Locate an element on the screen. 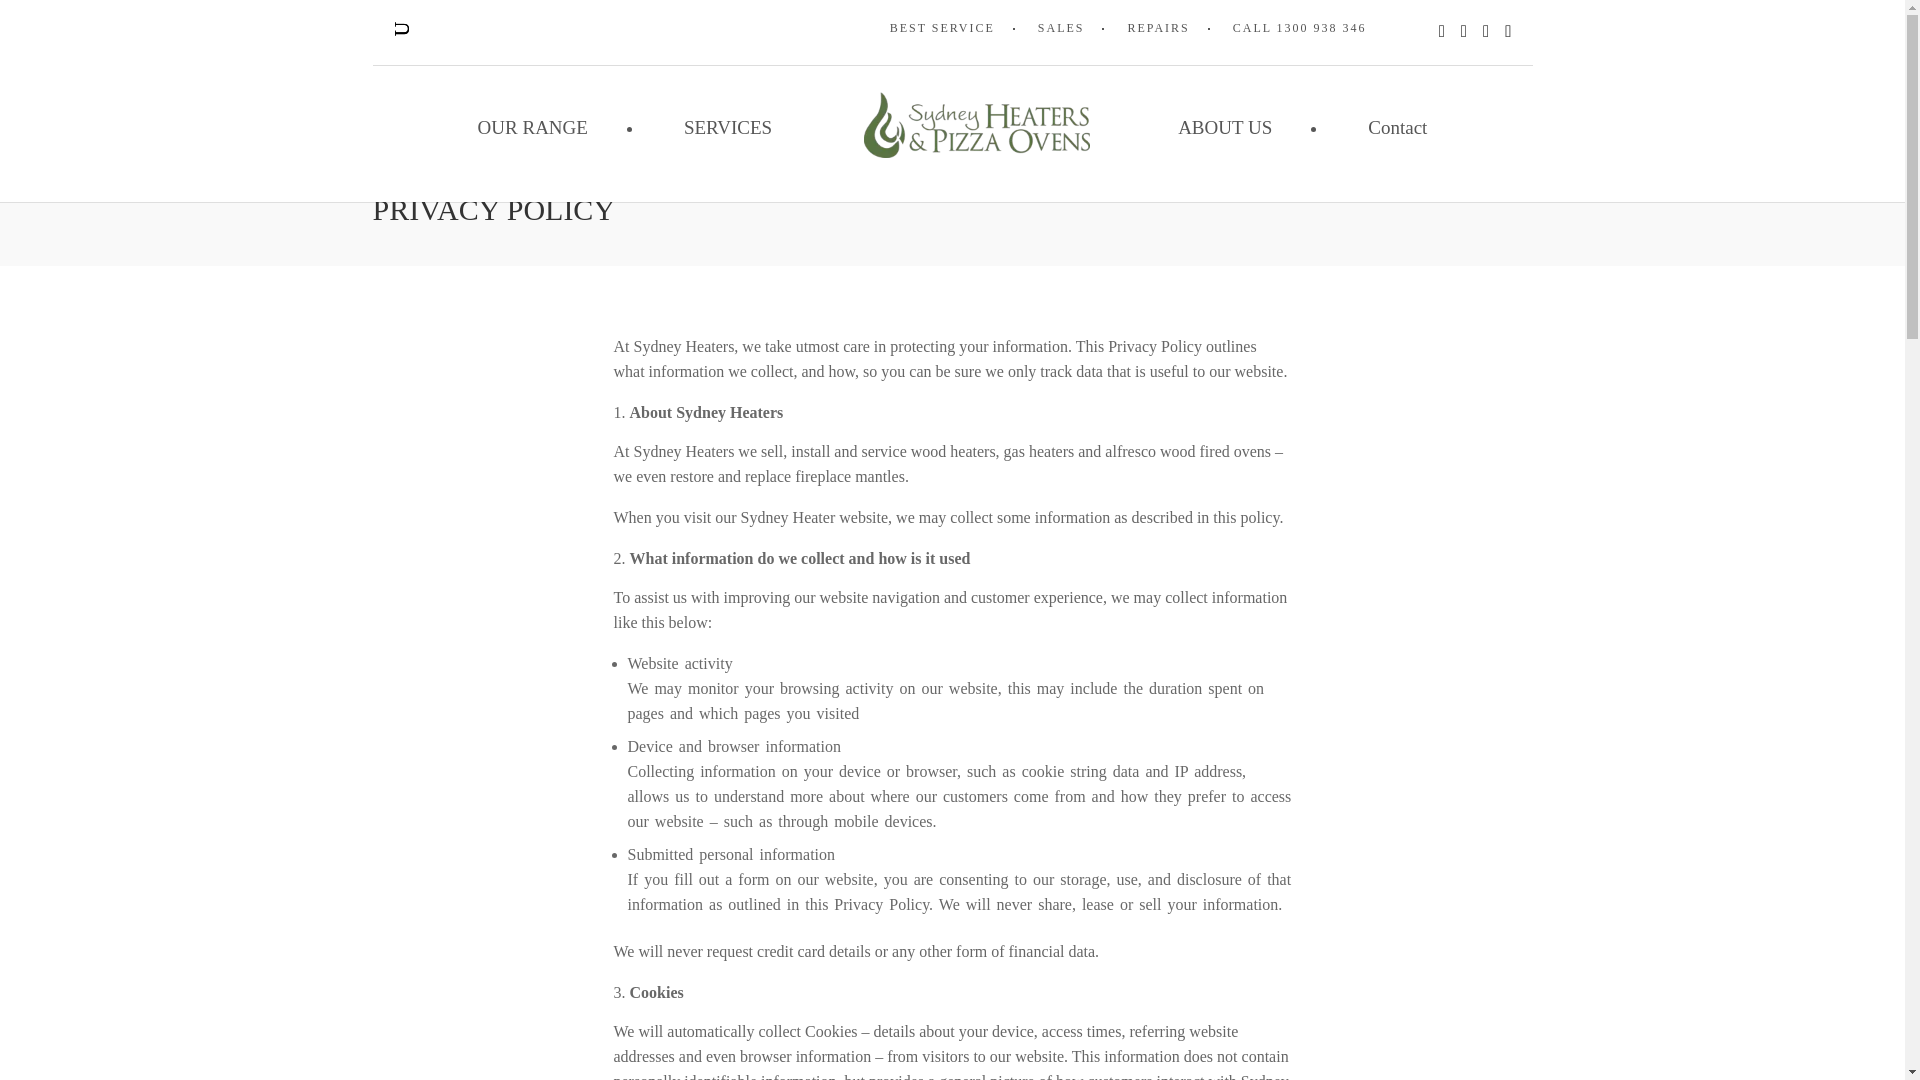  ABOUT US is located at coordinates (1224, 127).